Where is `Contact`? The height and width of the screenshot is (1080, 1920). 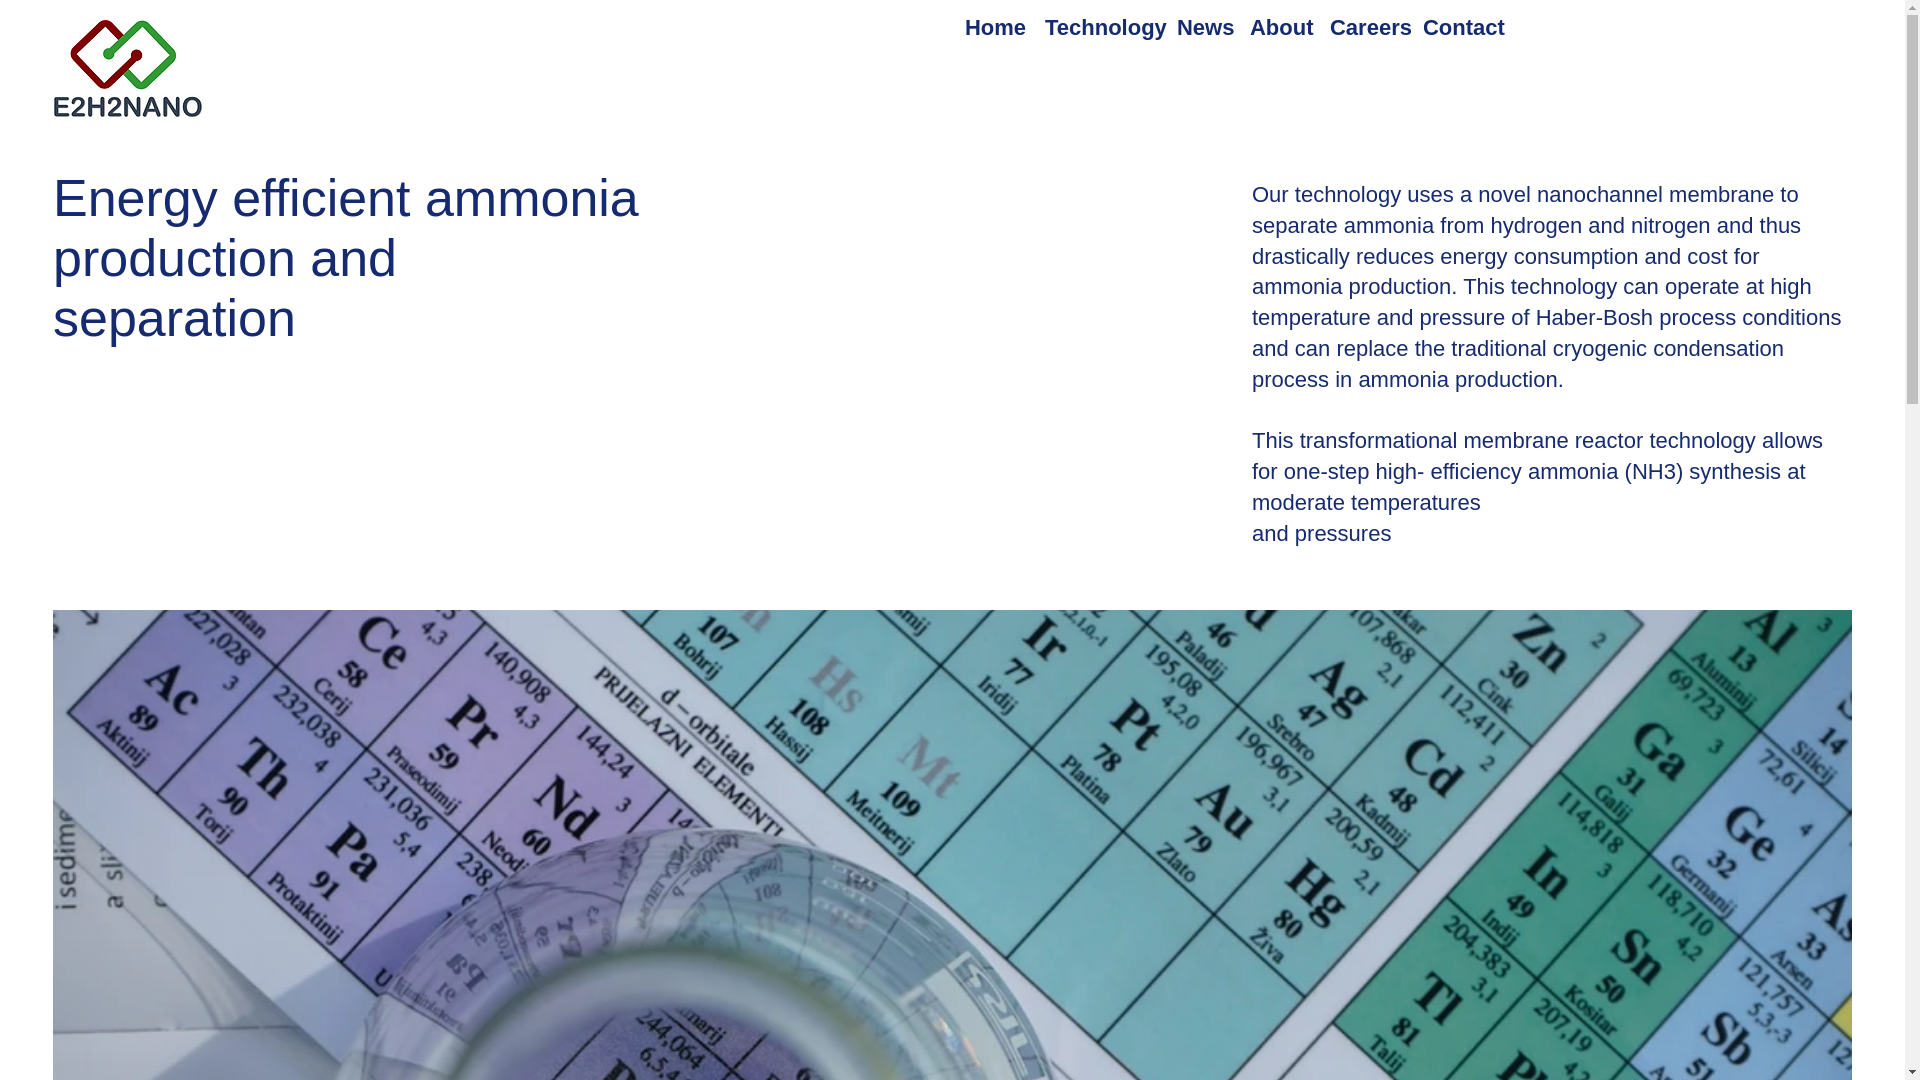
Contact is located at coordinates (1461, 26).